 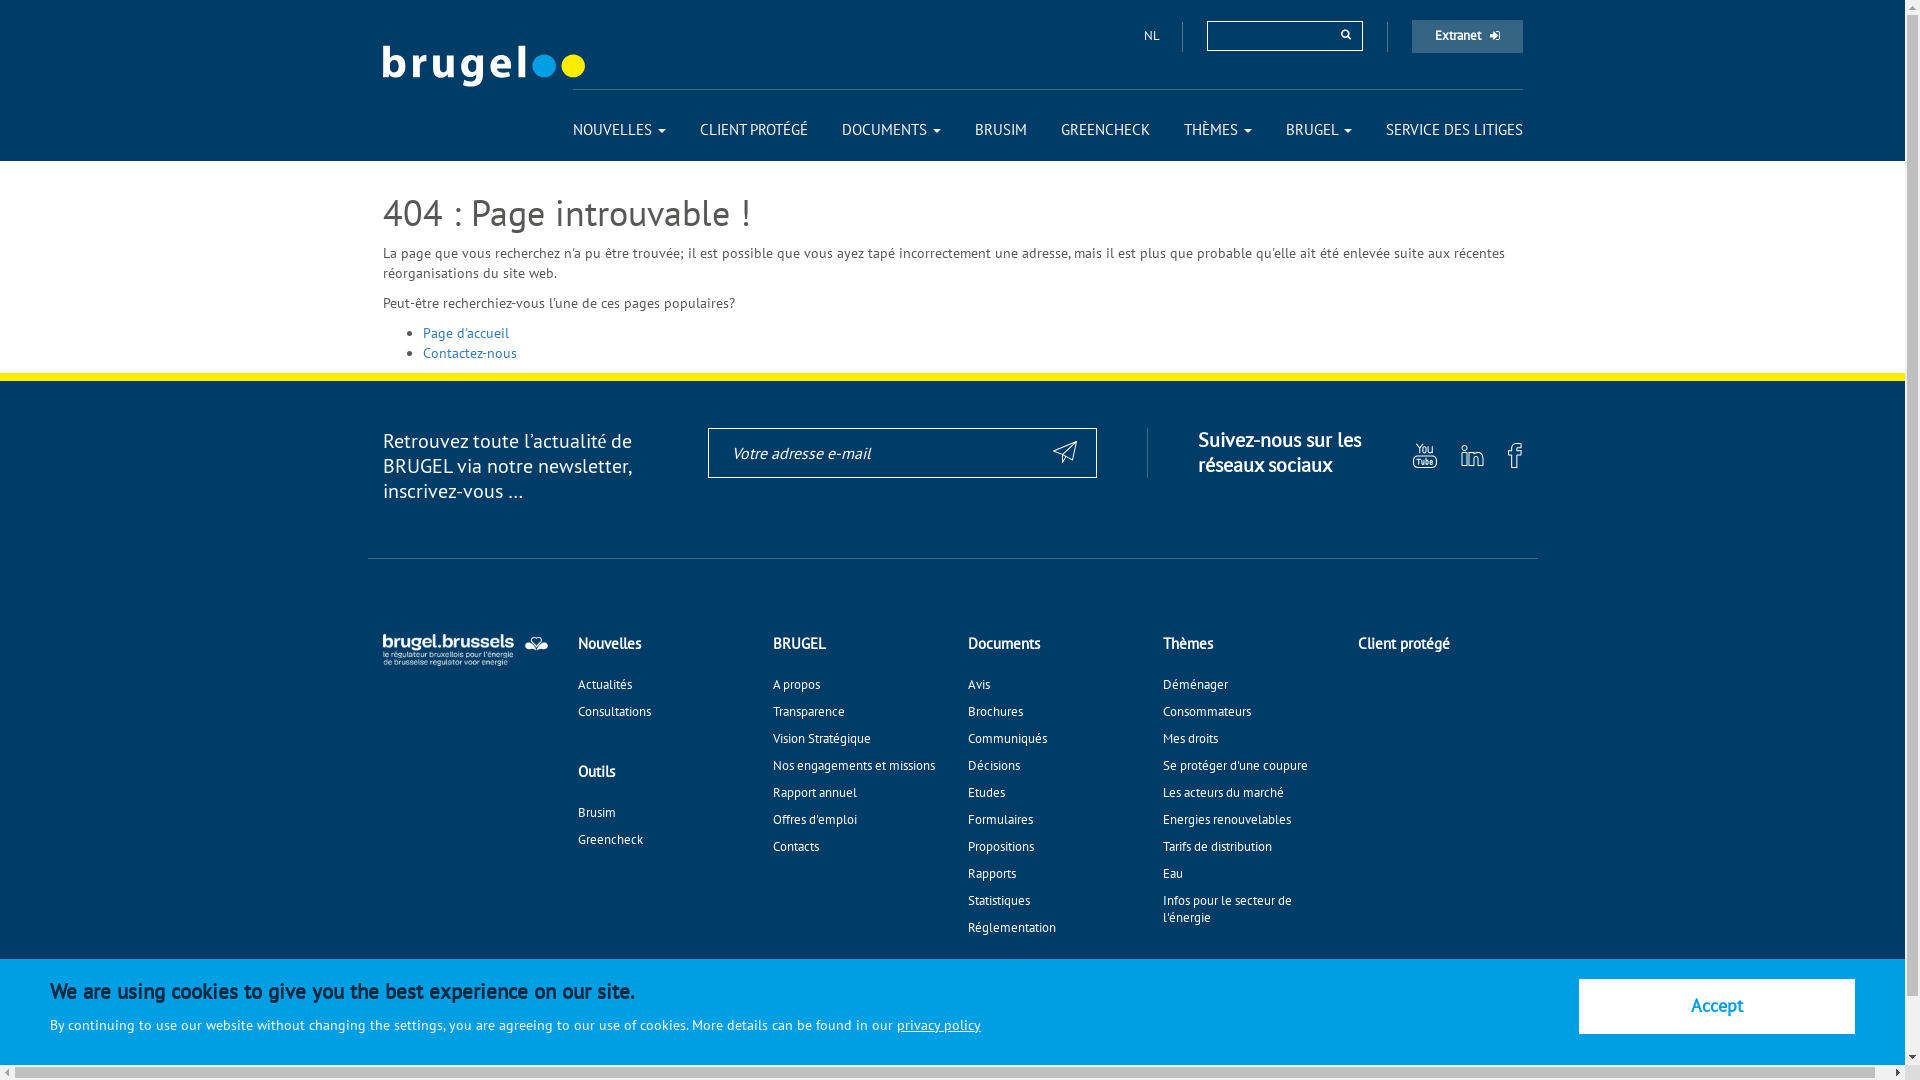 I want to click on Accept, so click(x=1717, y=1006).